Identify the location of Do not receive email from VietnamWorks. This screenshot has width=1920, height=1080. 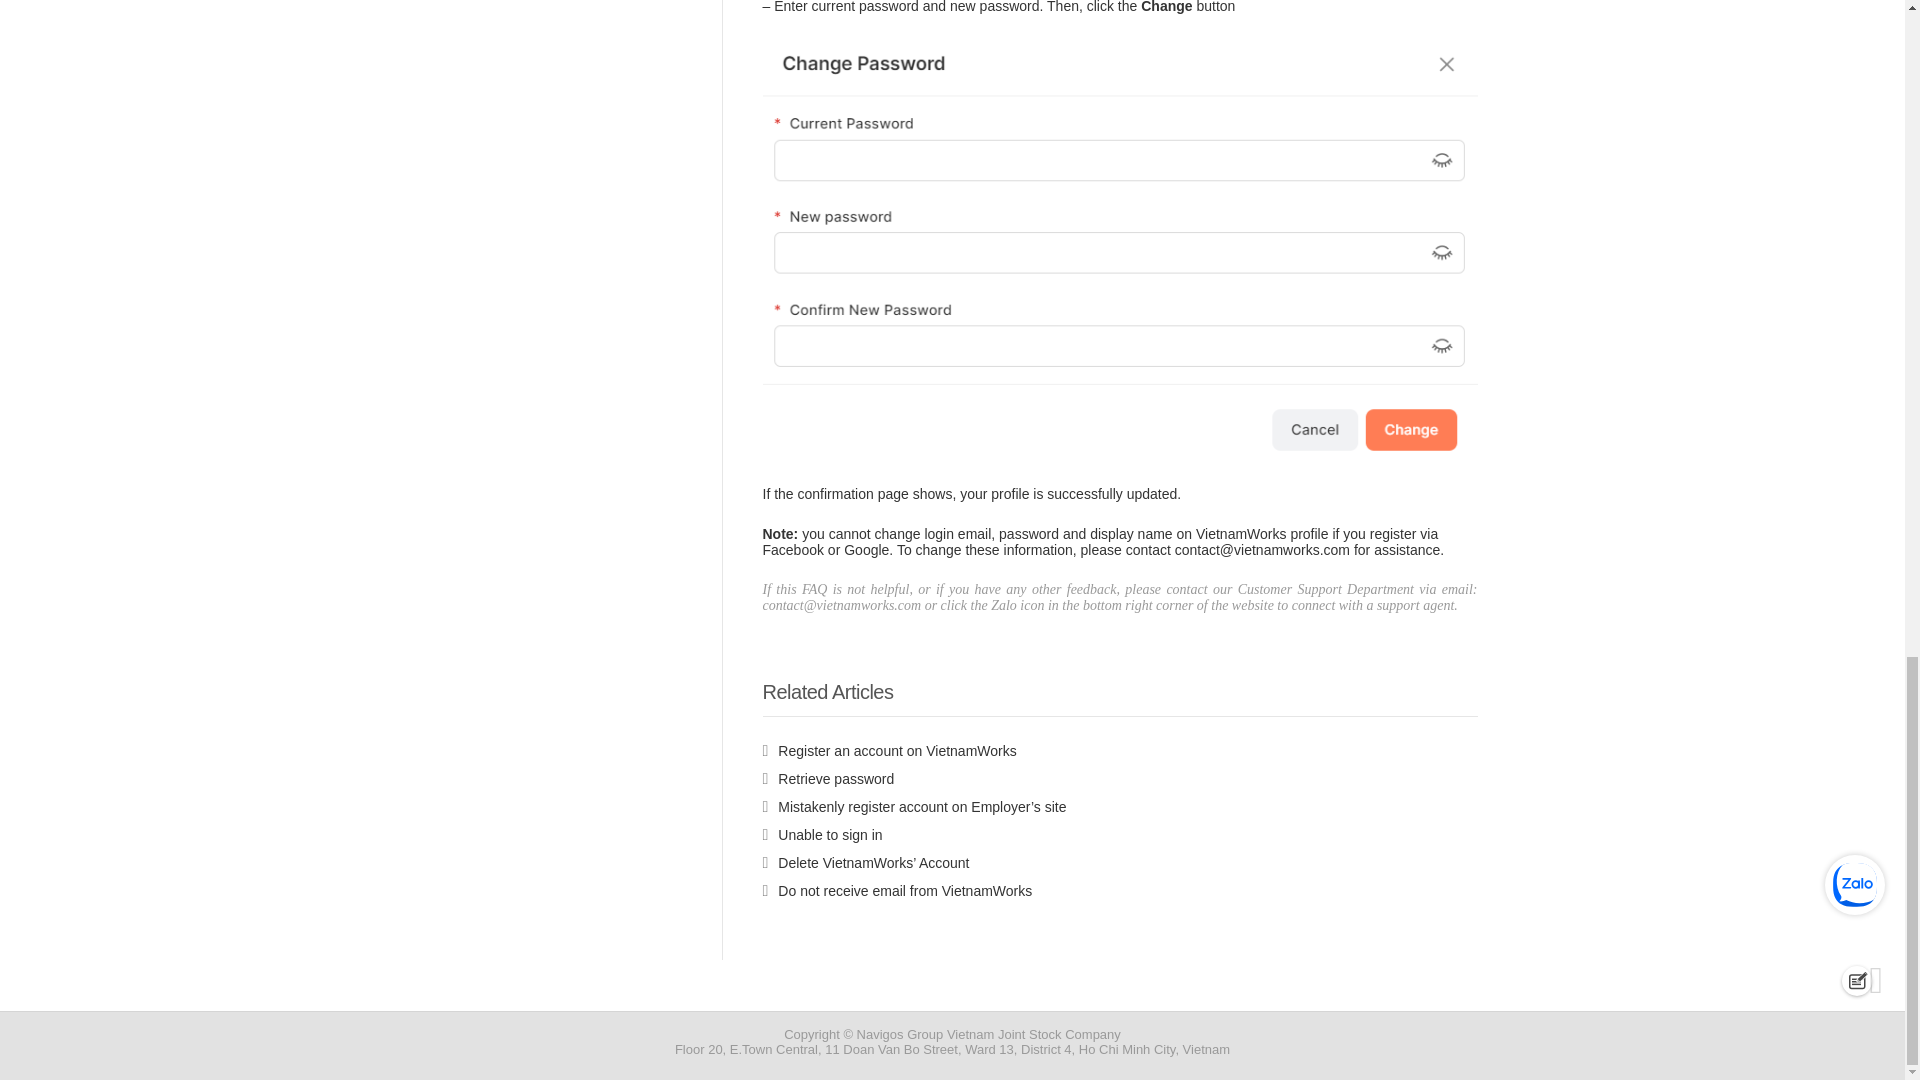
(897, 890).